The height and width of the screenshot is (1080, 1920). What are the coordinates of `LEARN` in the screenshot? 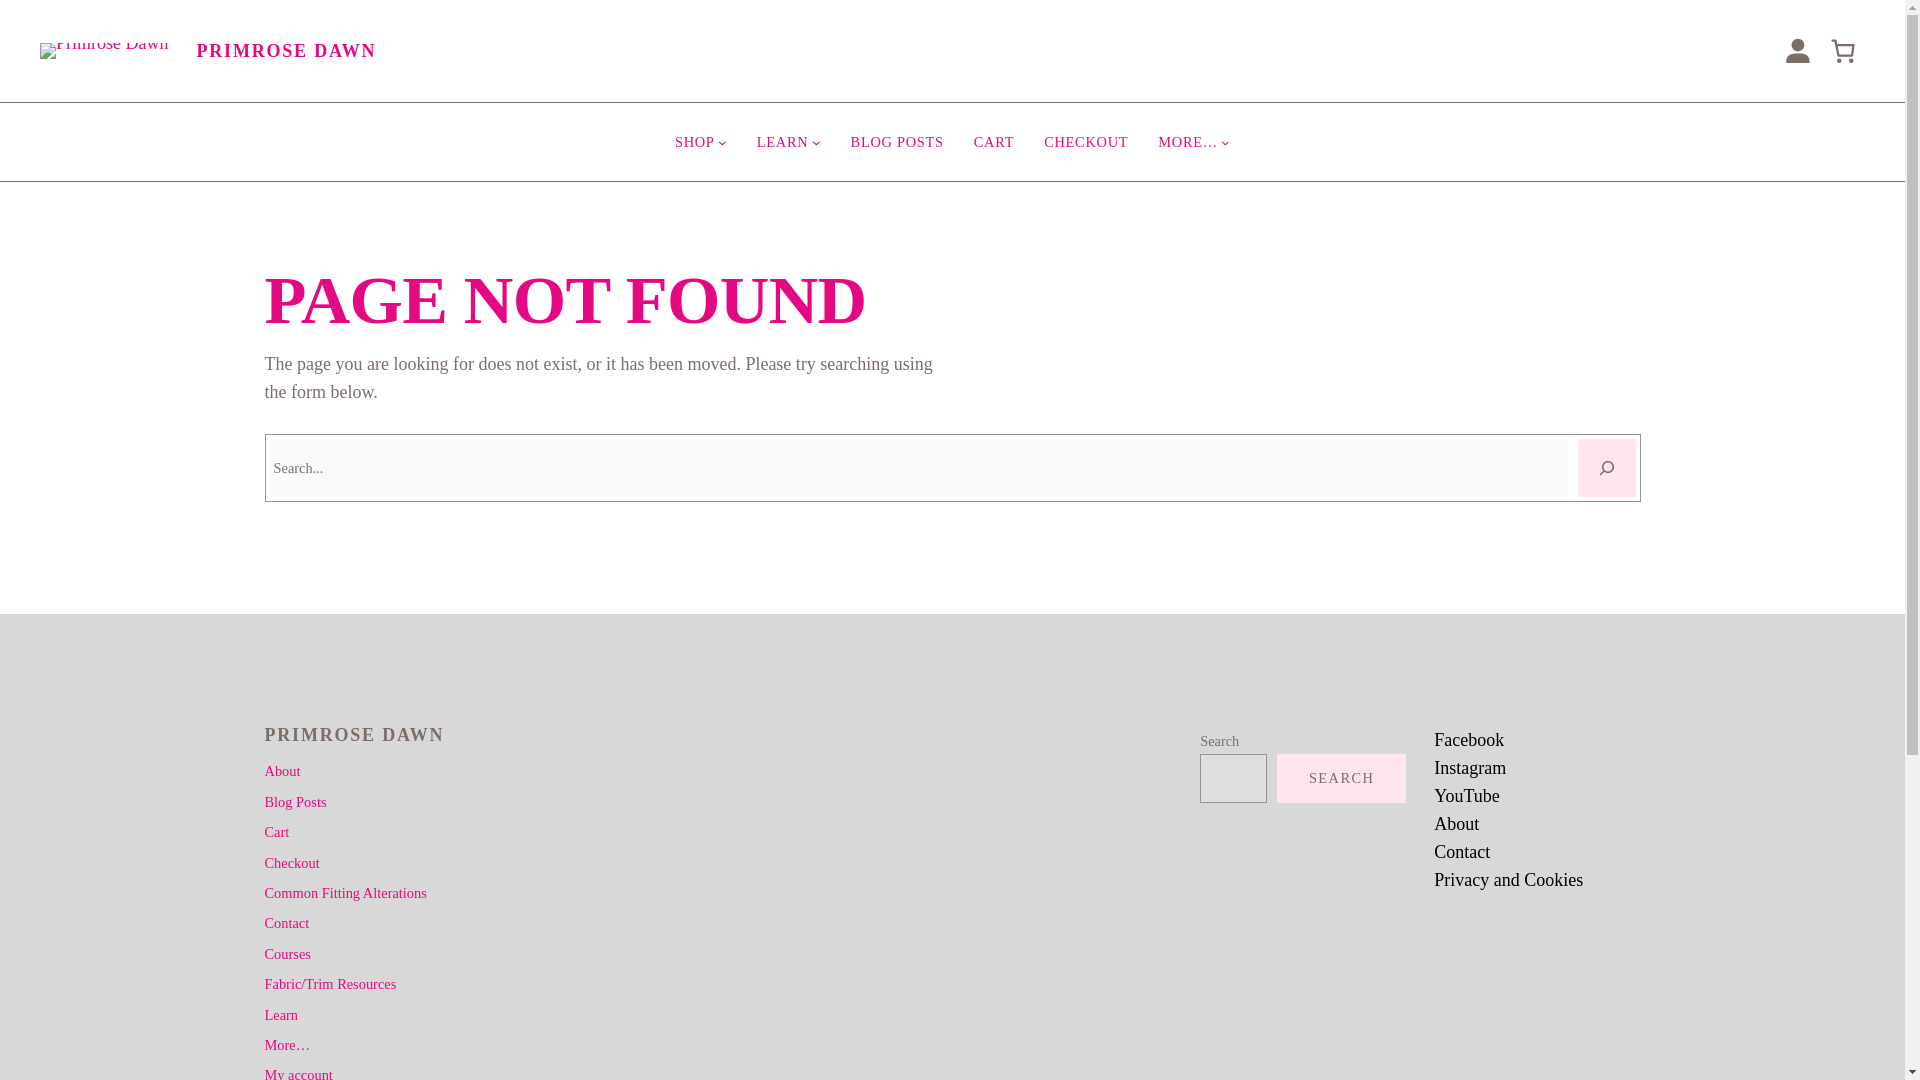 It's located at (782, 142).